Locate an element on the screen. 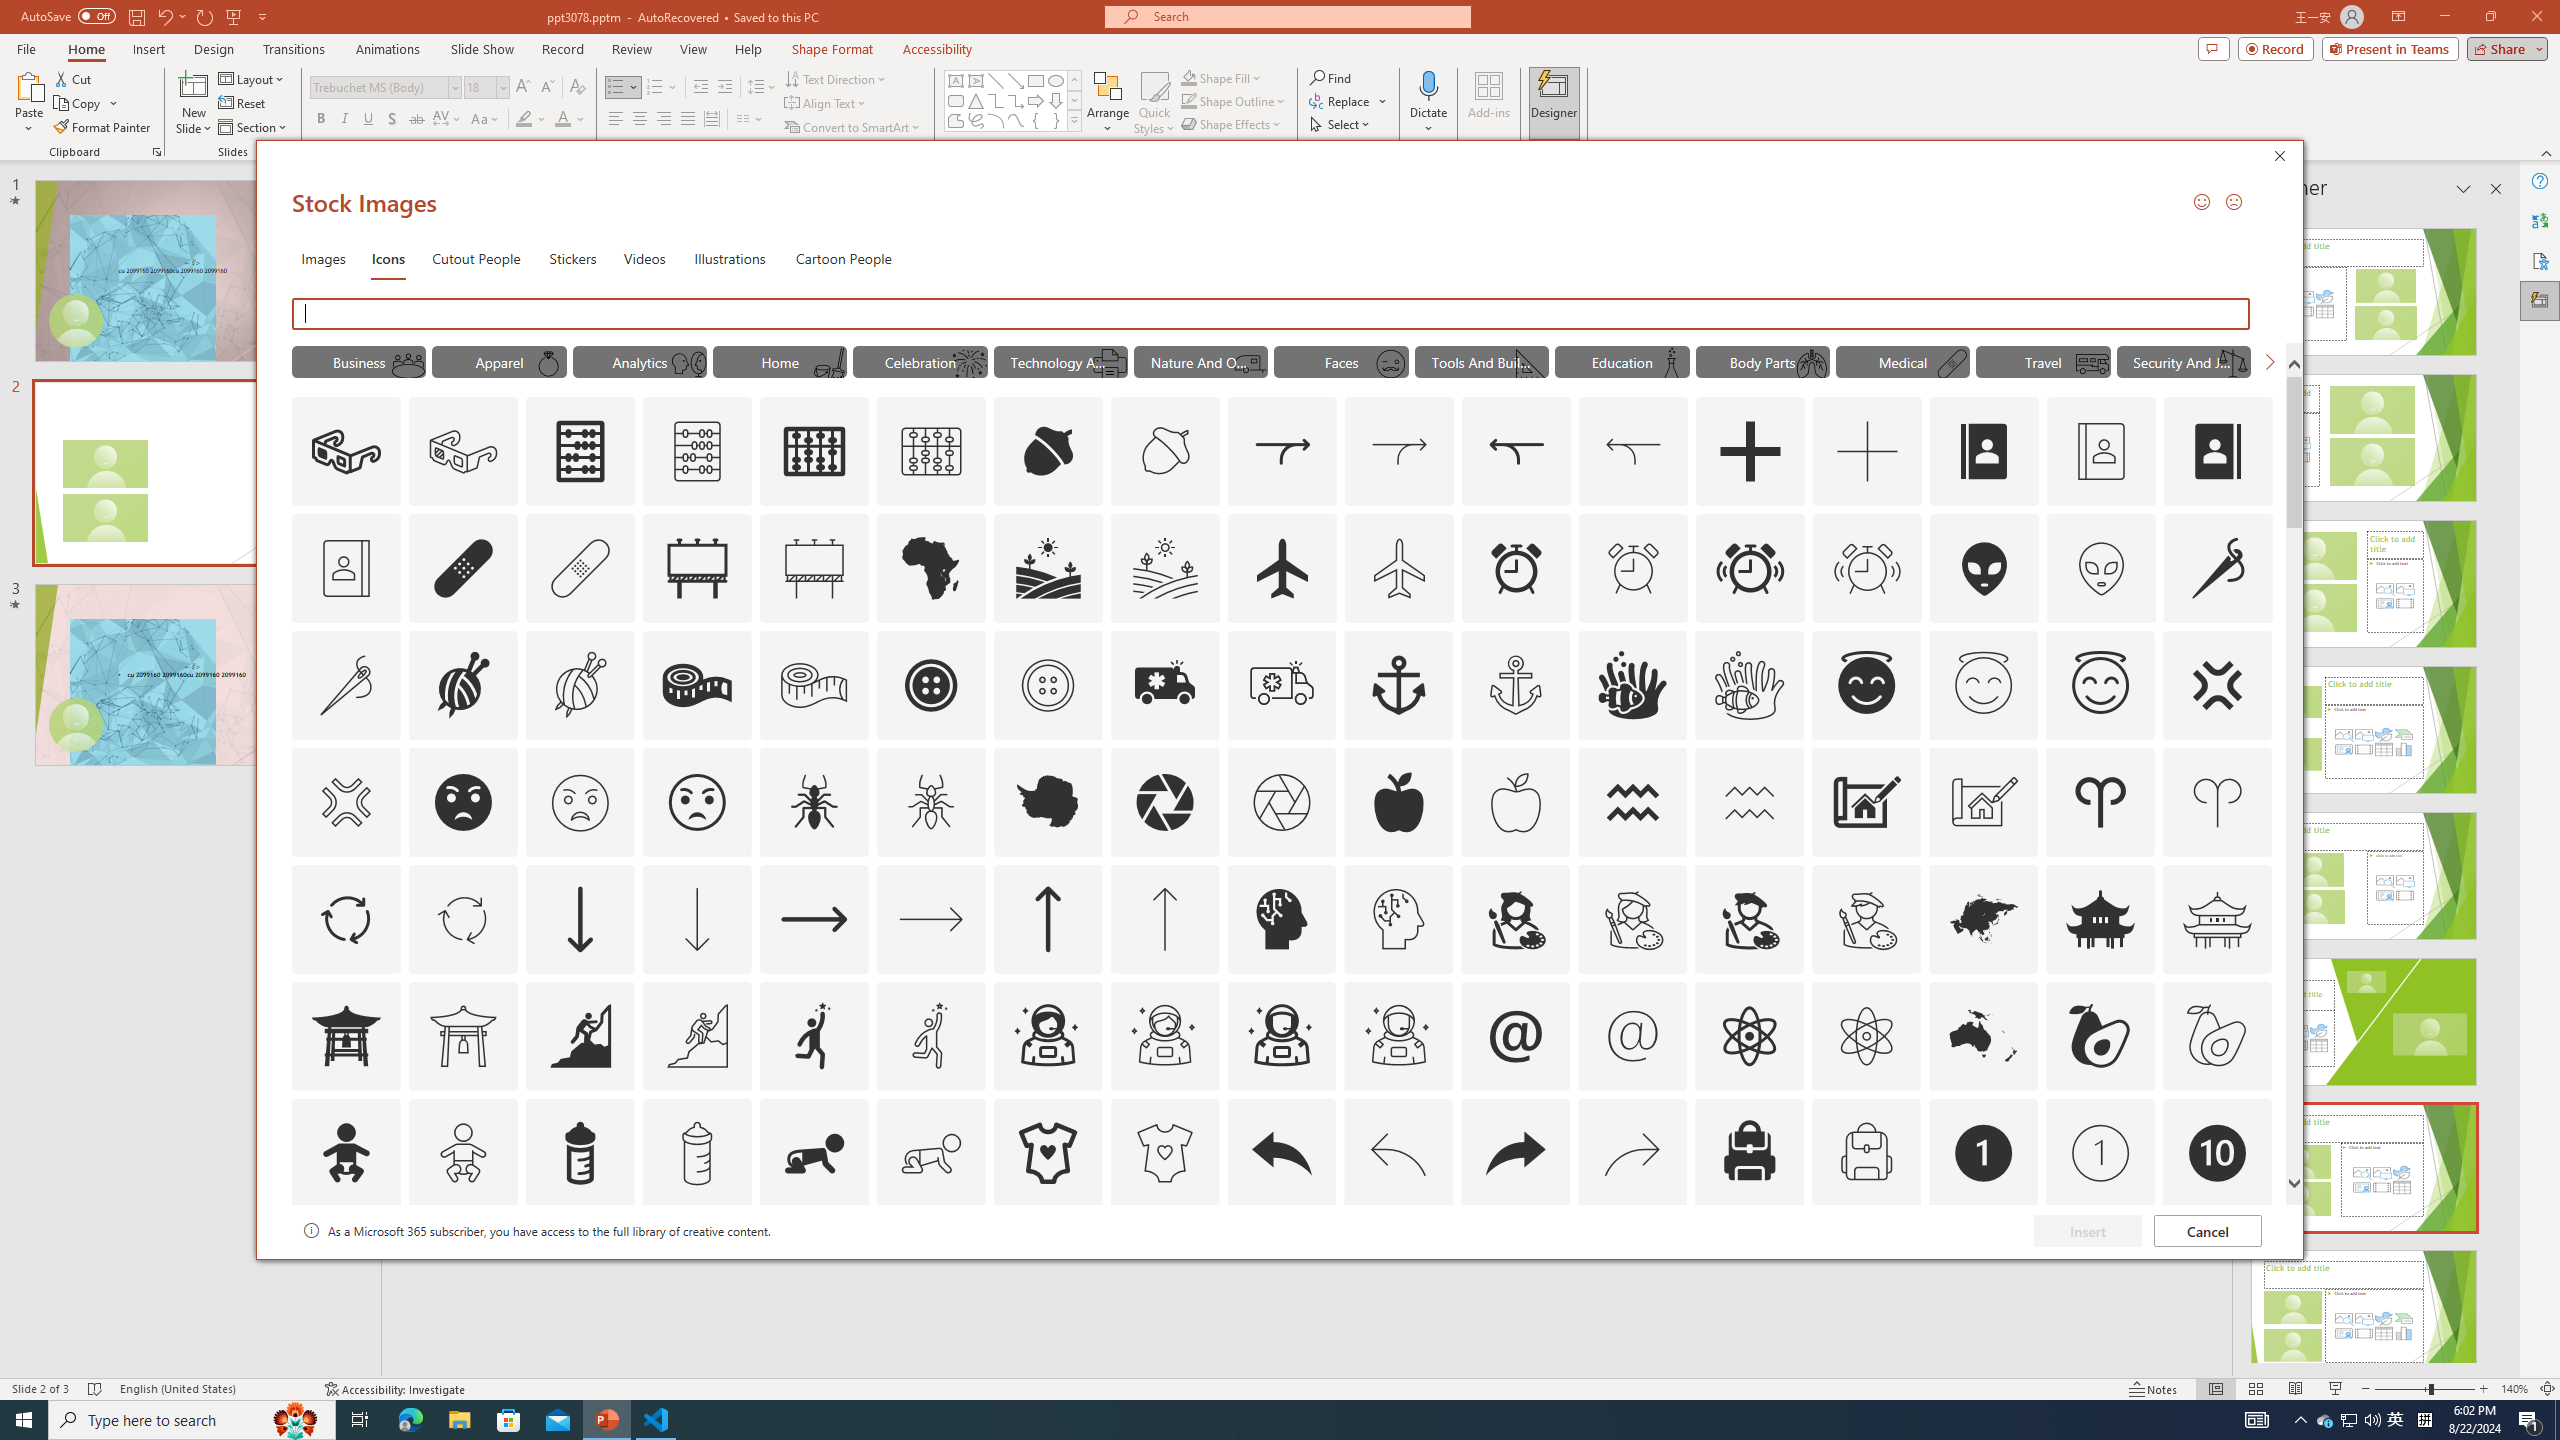 The width and height of the screenshot is (2560, 1440). Icons is located at coordinates (388, 258).